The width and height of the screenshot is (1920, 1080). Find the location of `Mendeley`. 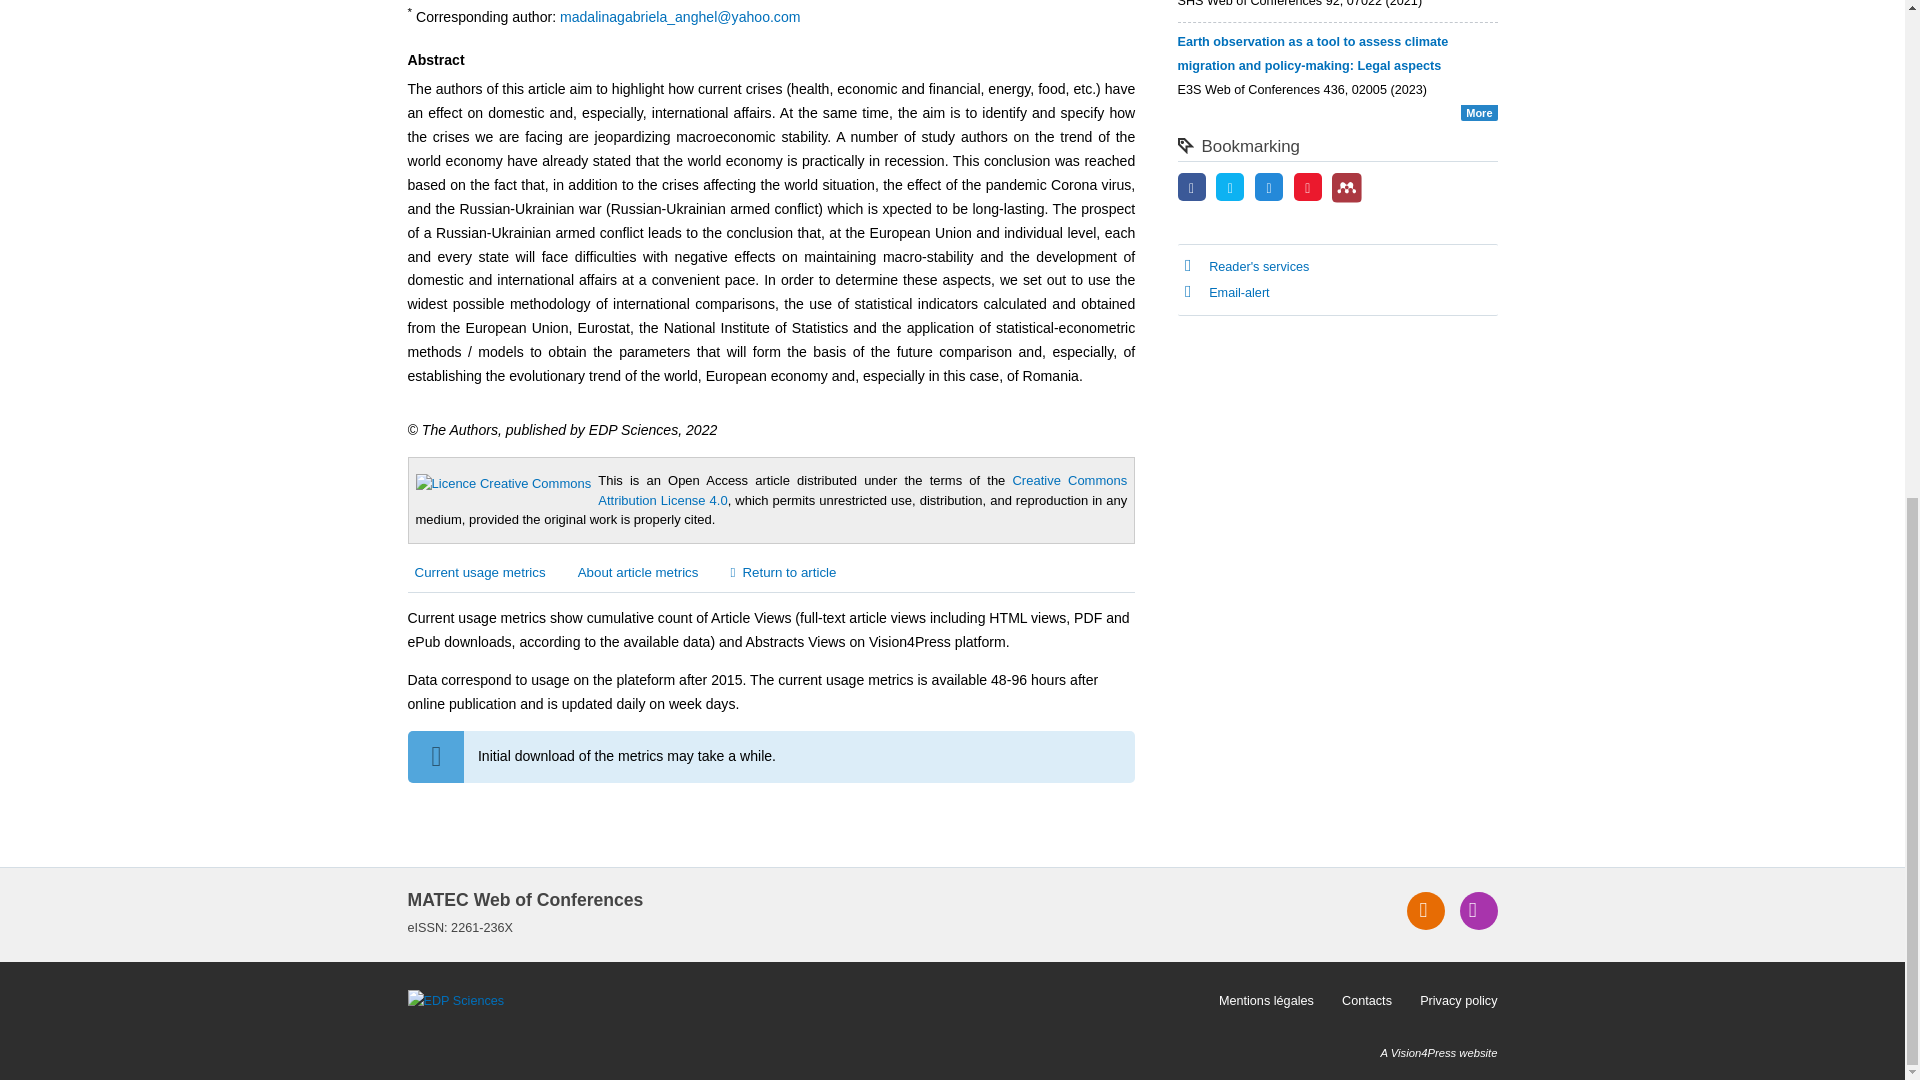

Mendeley is located at coordinates (1346, 188).